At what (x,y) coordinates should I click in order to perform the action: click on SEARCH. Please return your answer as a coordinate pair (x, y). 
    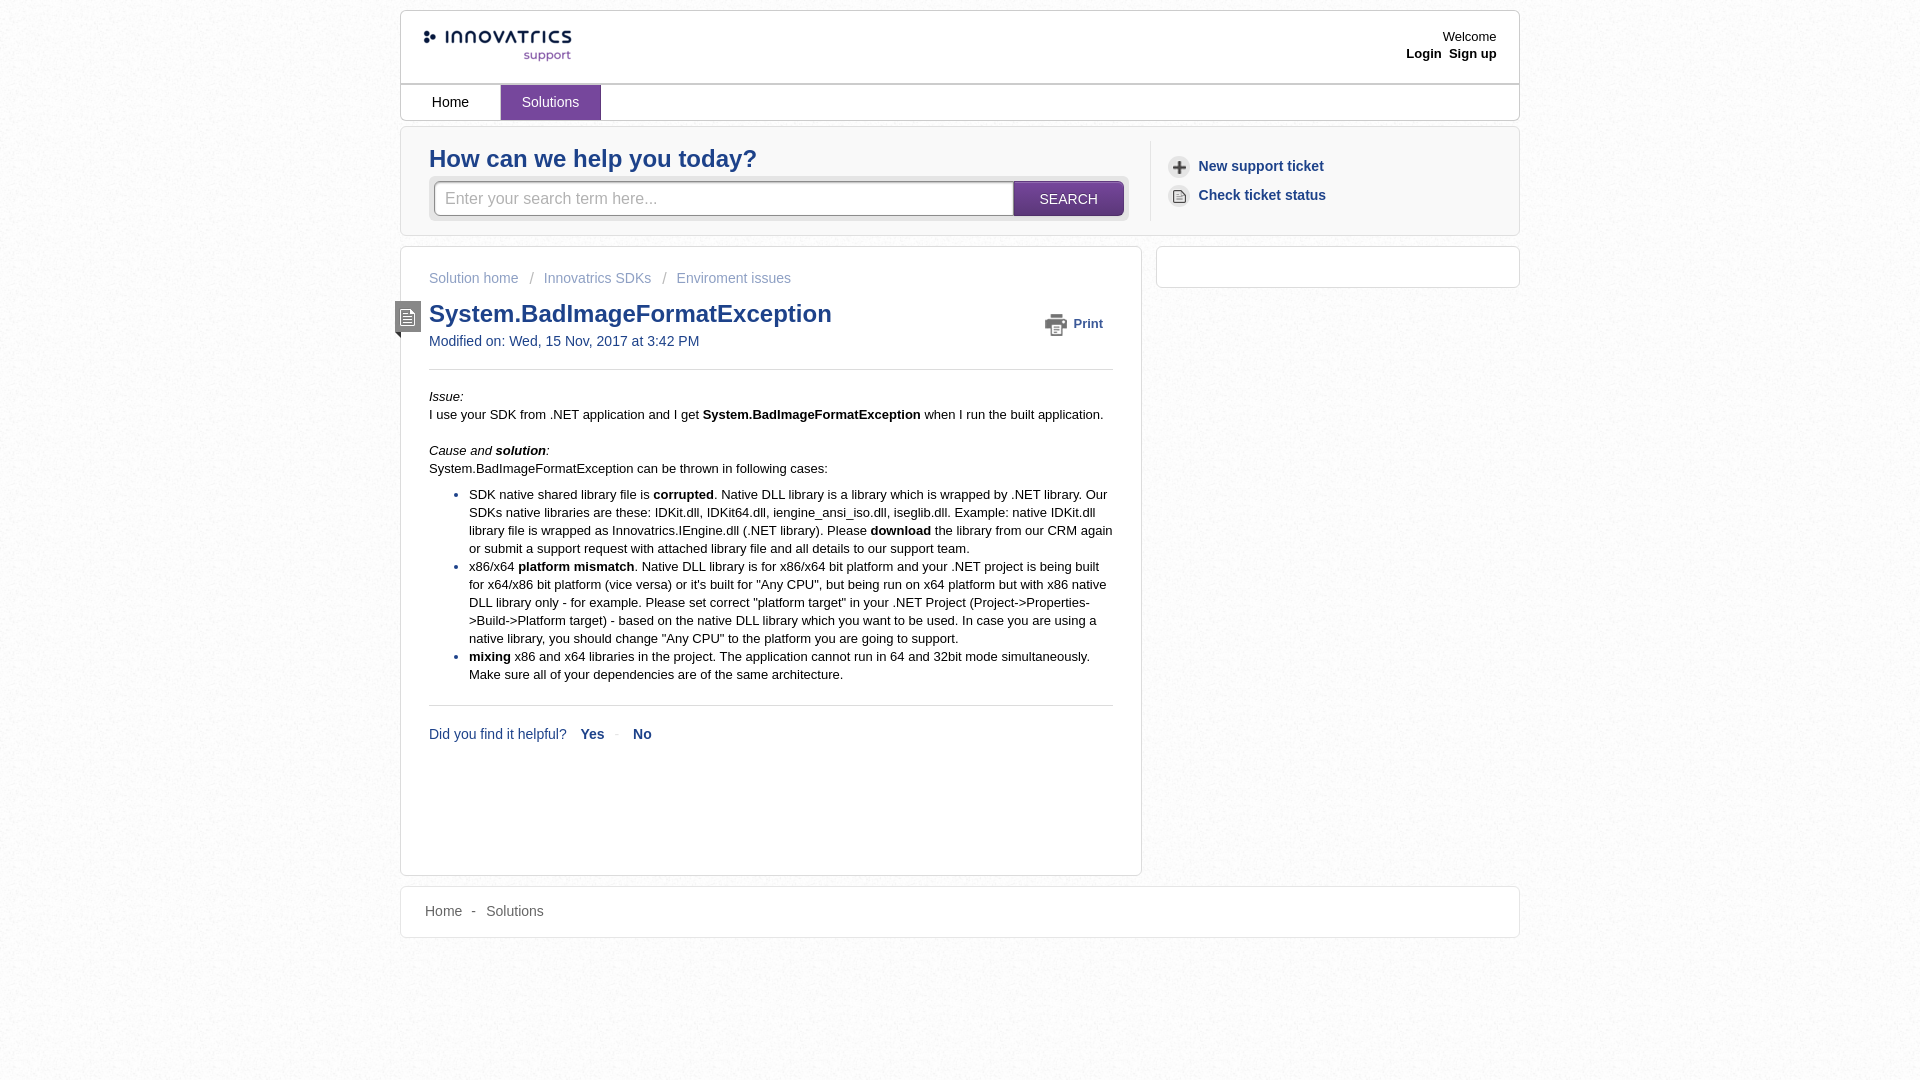
    Looking at the image, I should click on (1068, 198).